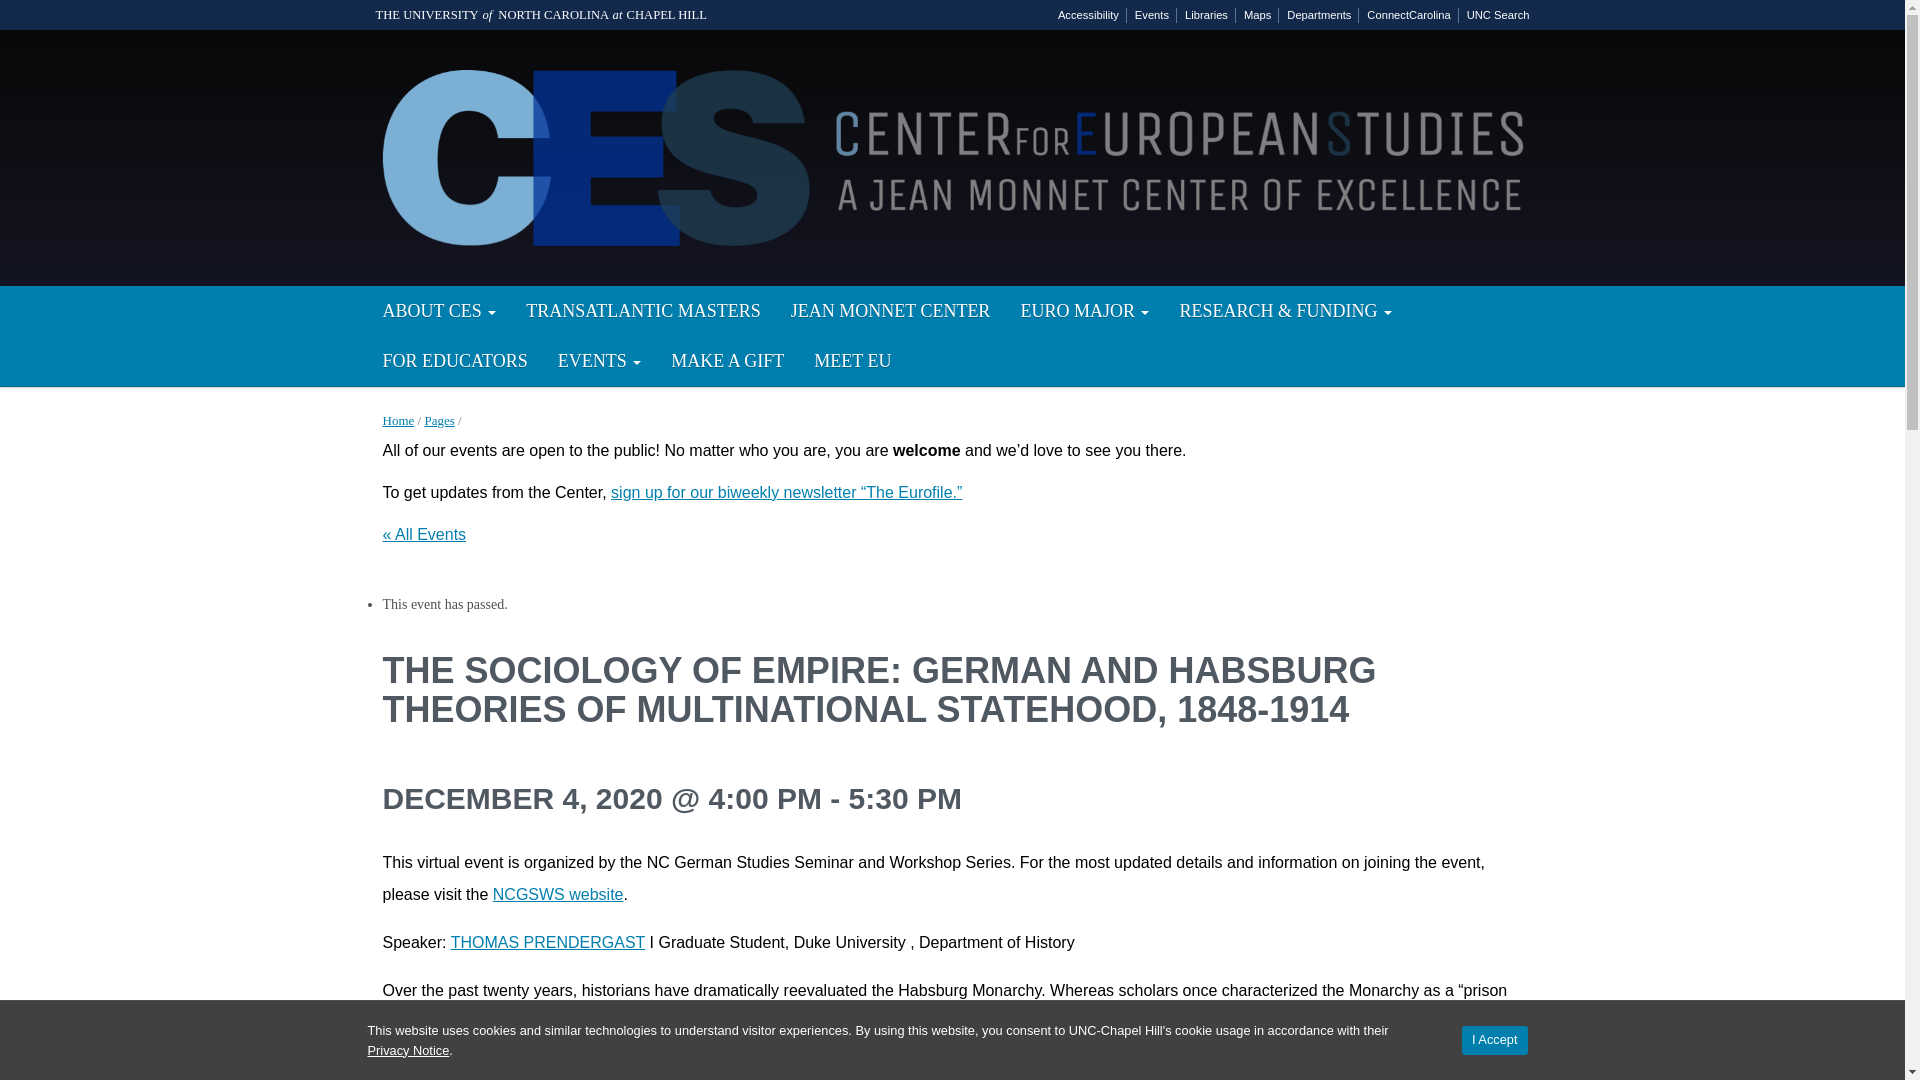  What do you see at coordinates (1152, 15) in the screenshot?
I see `Events` at bounding box center [1152, 15].